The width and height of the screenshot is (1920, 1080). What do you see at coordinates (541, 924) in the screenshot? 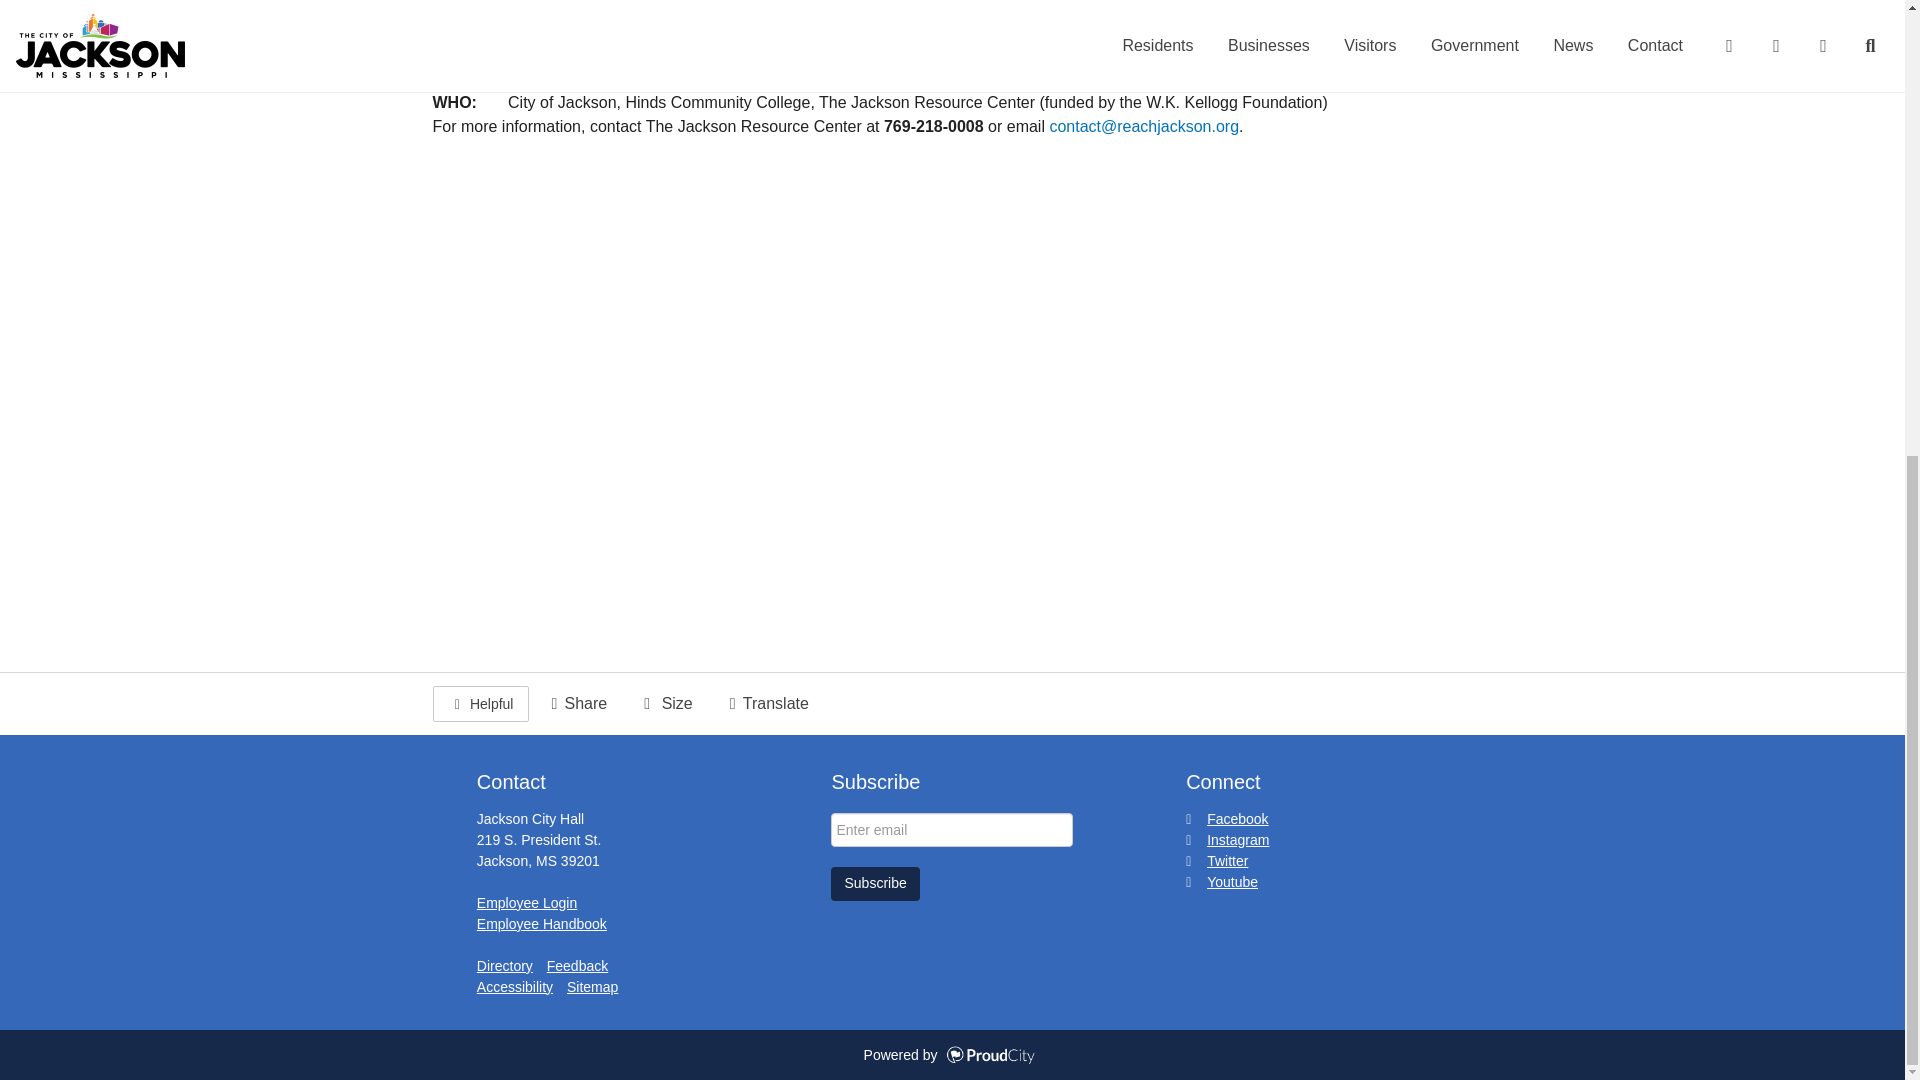
I see `Employee Handbook` at bounding box center [541, 924].